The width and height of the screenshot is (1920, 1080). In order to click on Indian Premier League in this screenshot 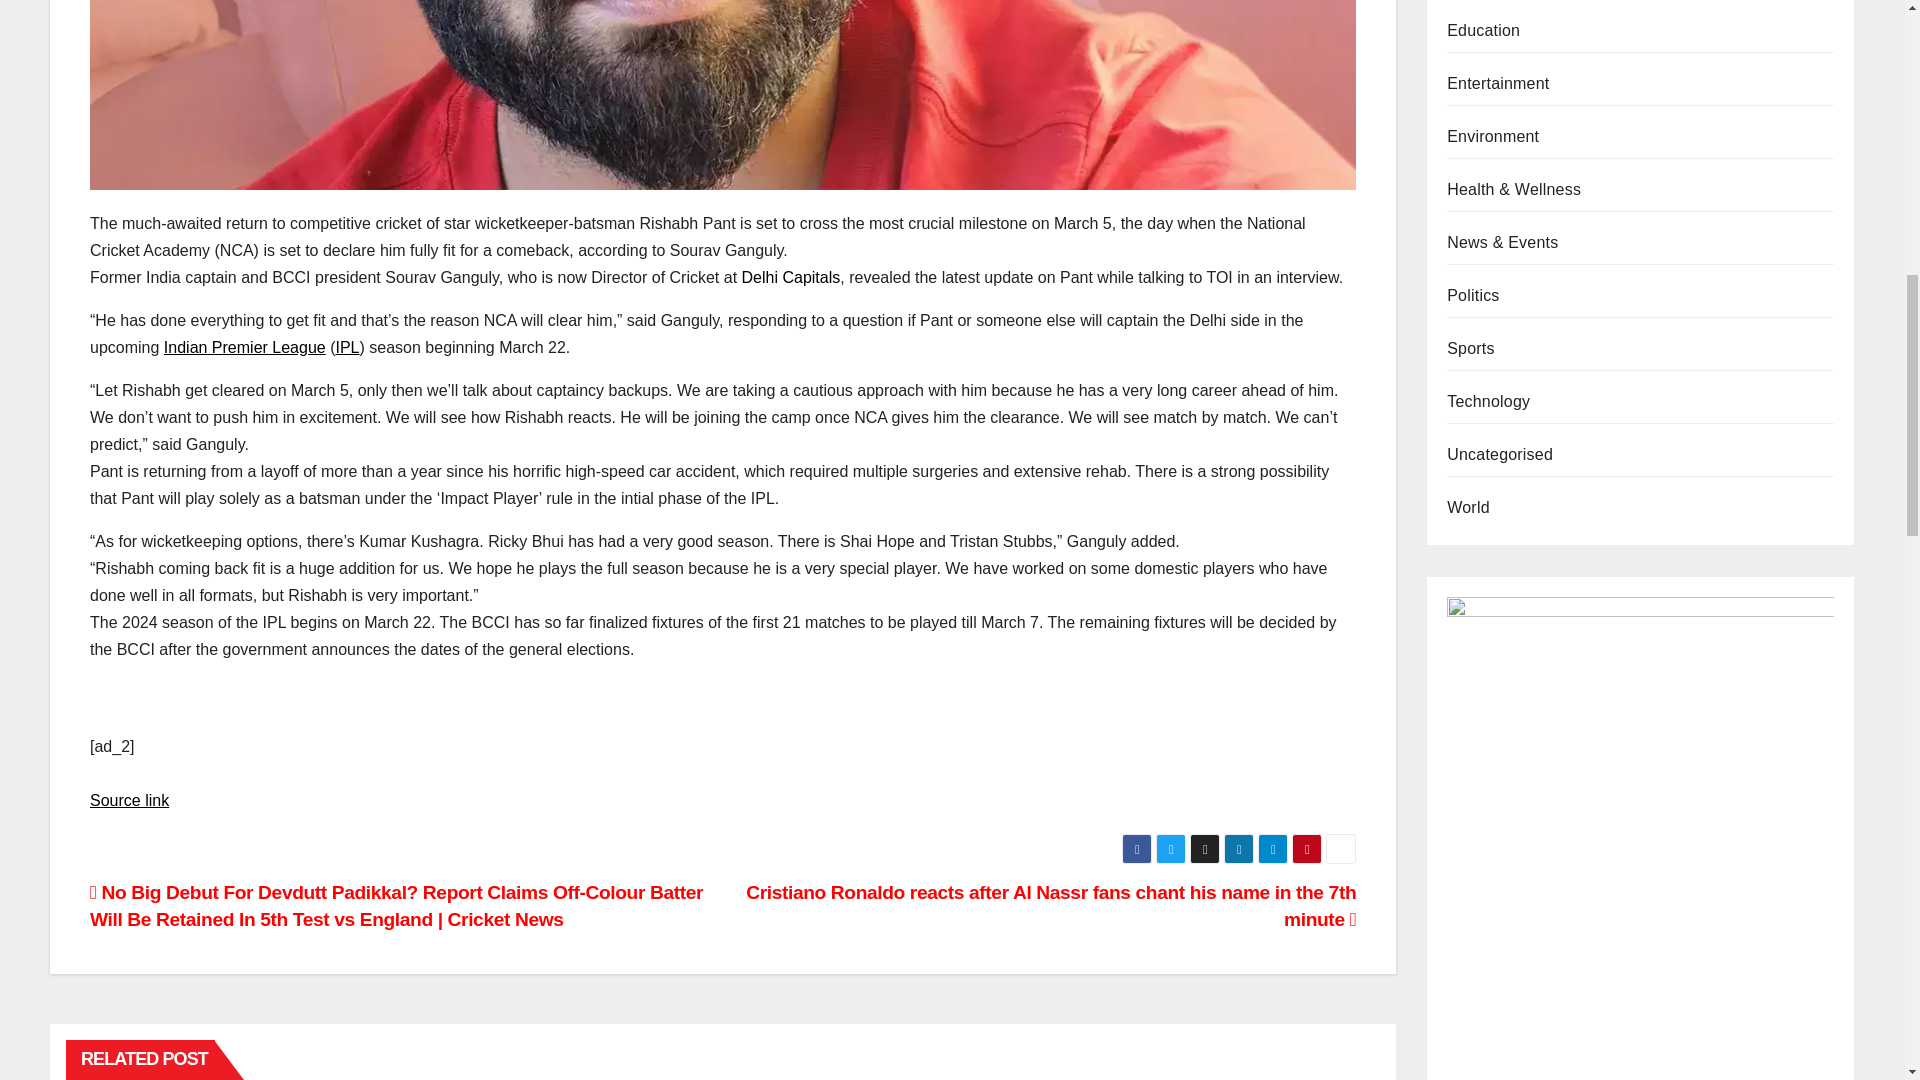, I will do `click(244, 348)`.